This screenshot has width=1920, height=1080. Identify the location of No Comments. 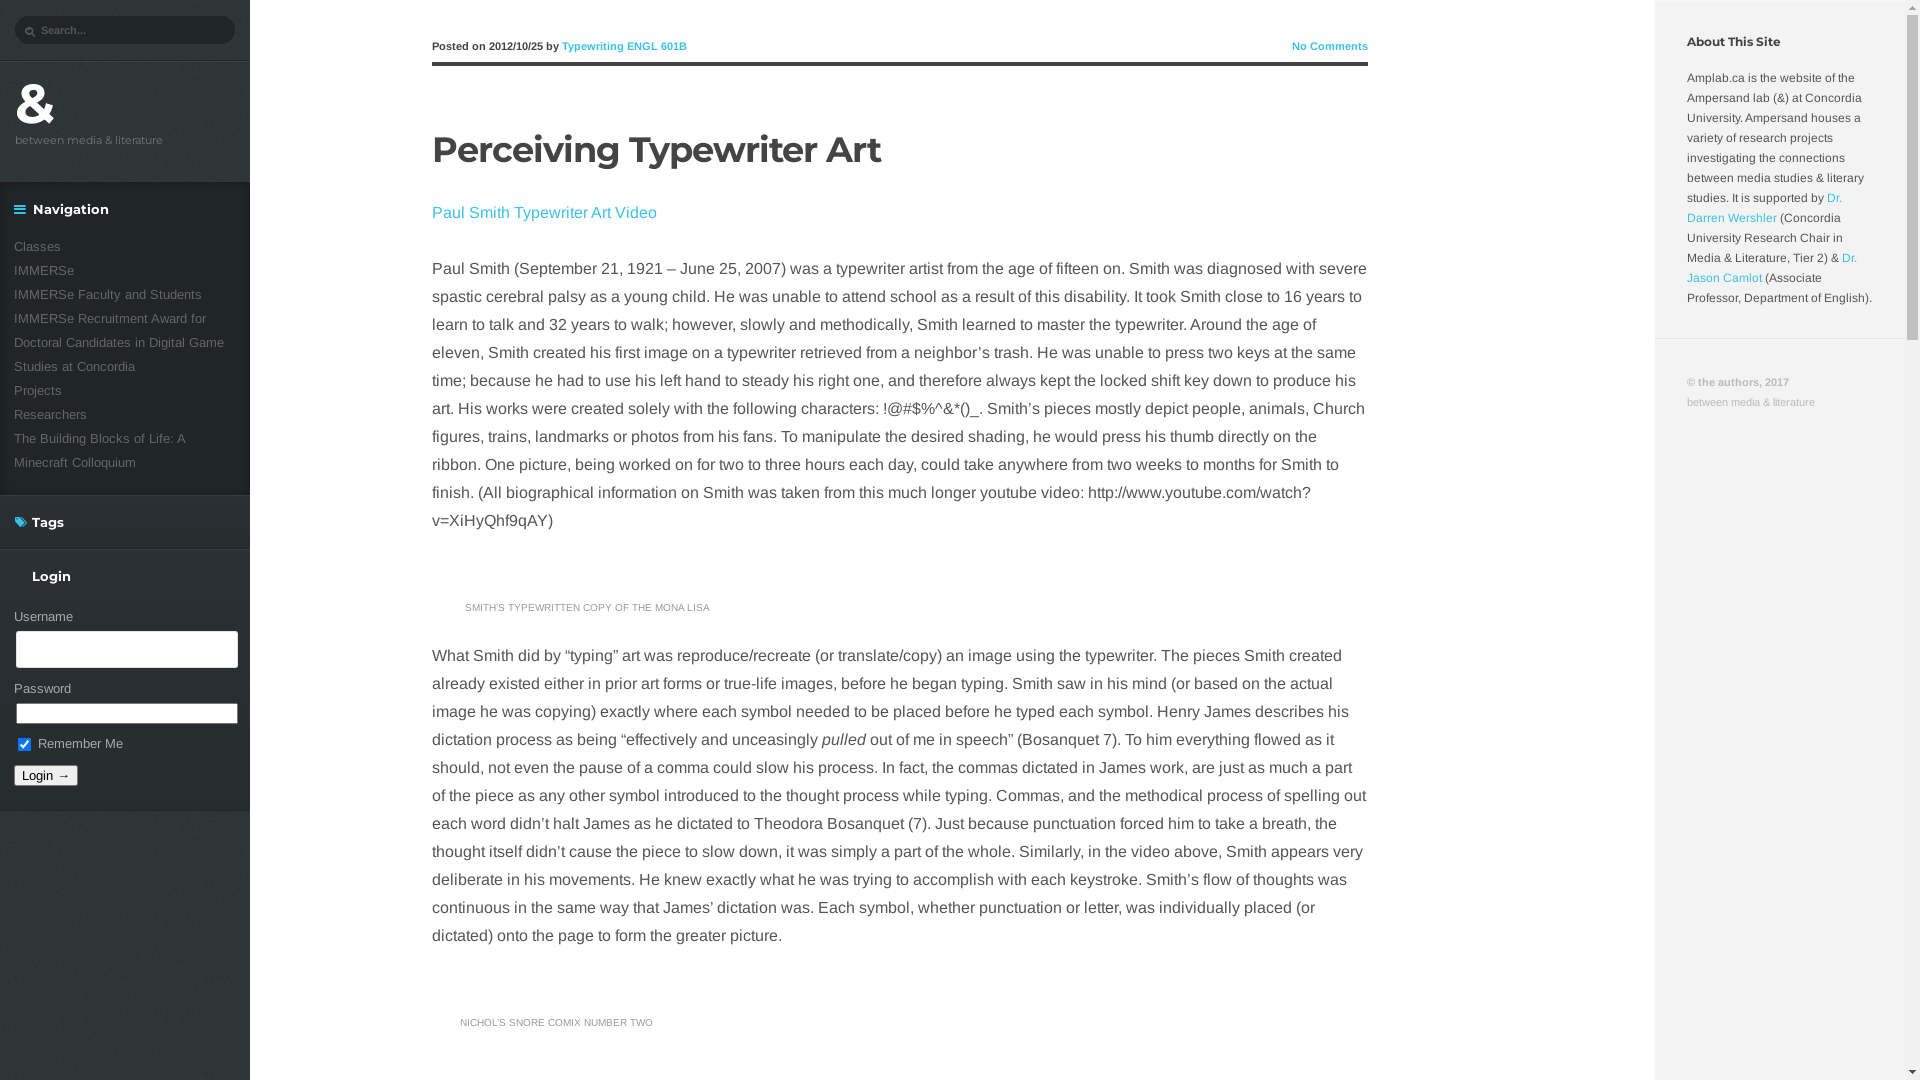
(1330, 46).